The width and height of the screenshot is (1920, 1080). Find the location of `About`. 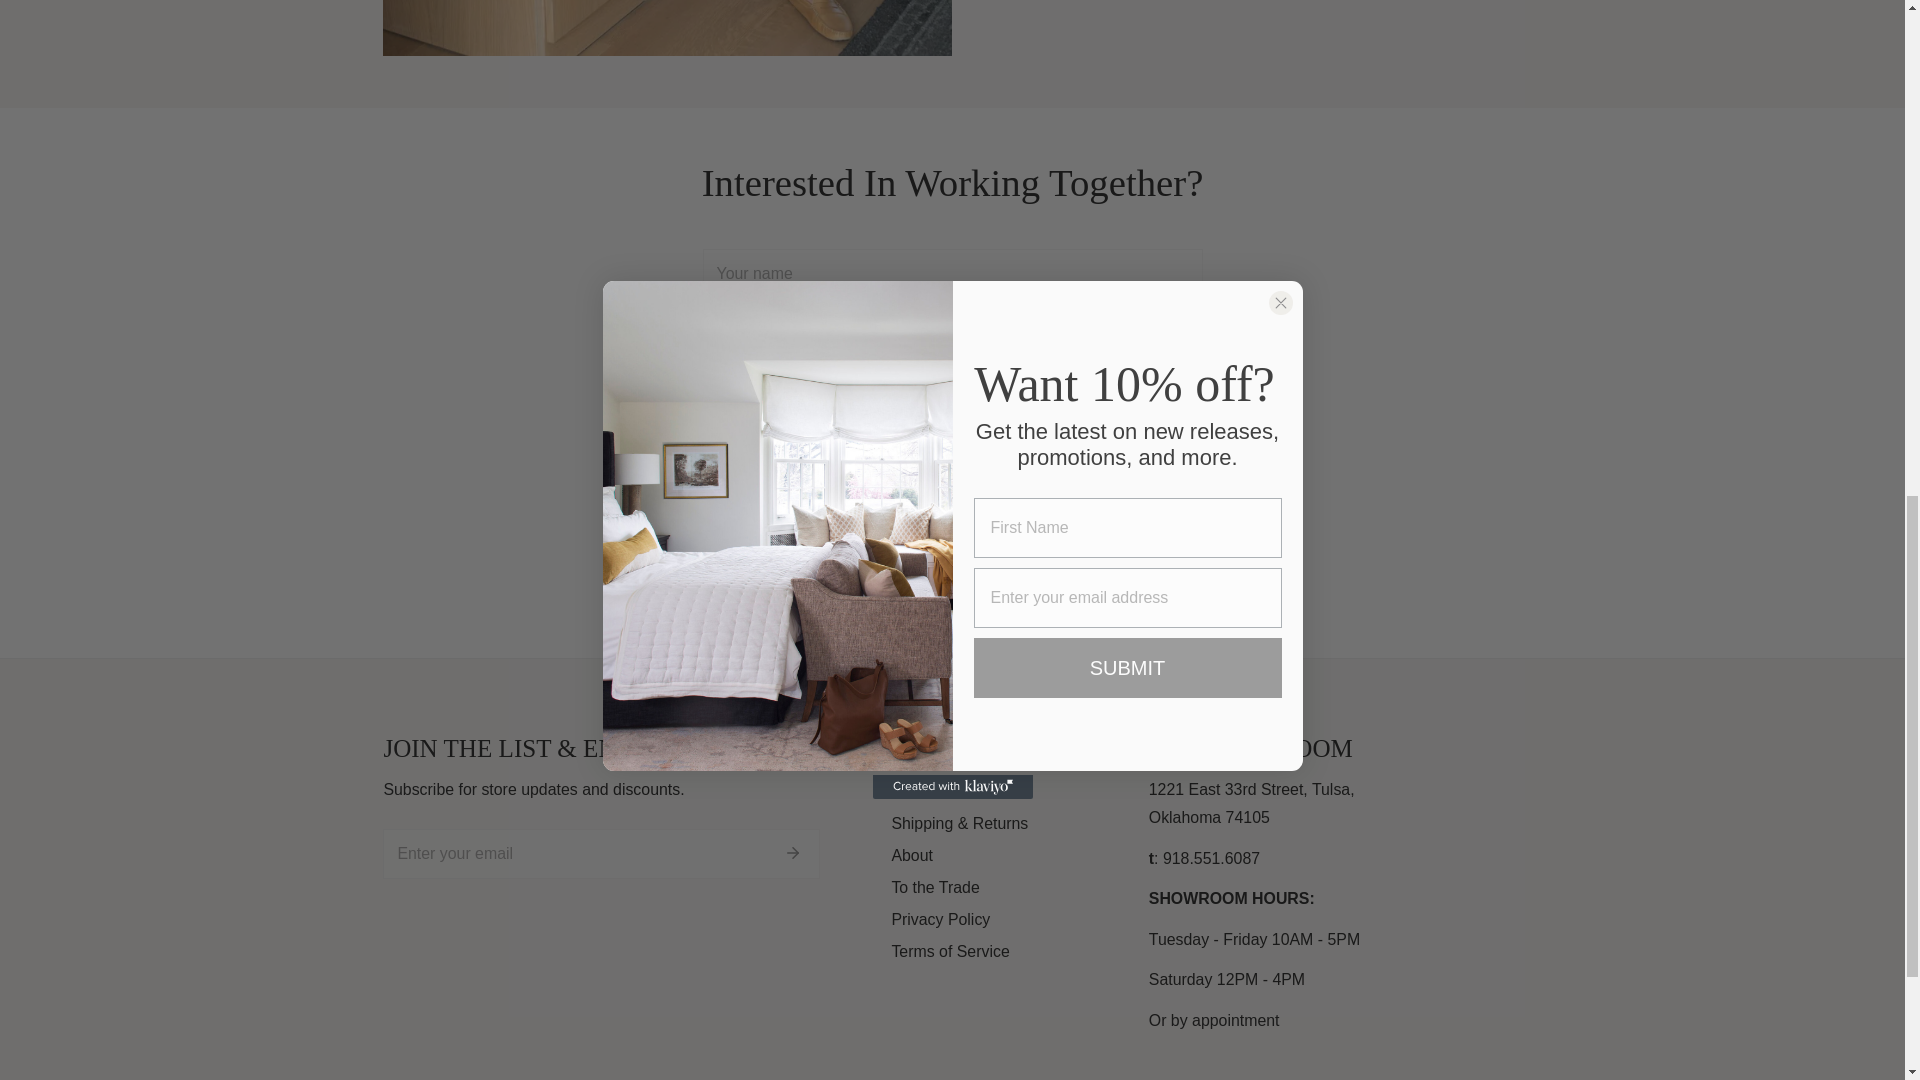

About is located at coordinates (912, 855).